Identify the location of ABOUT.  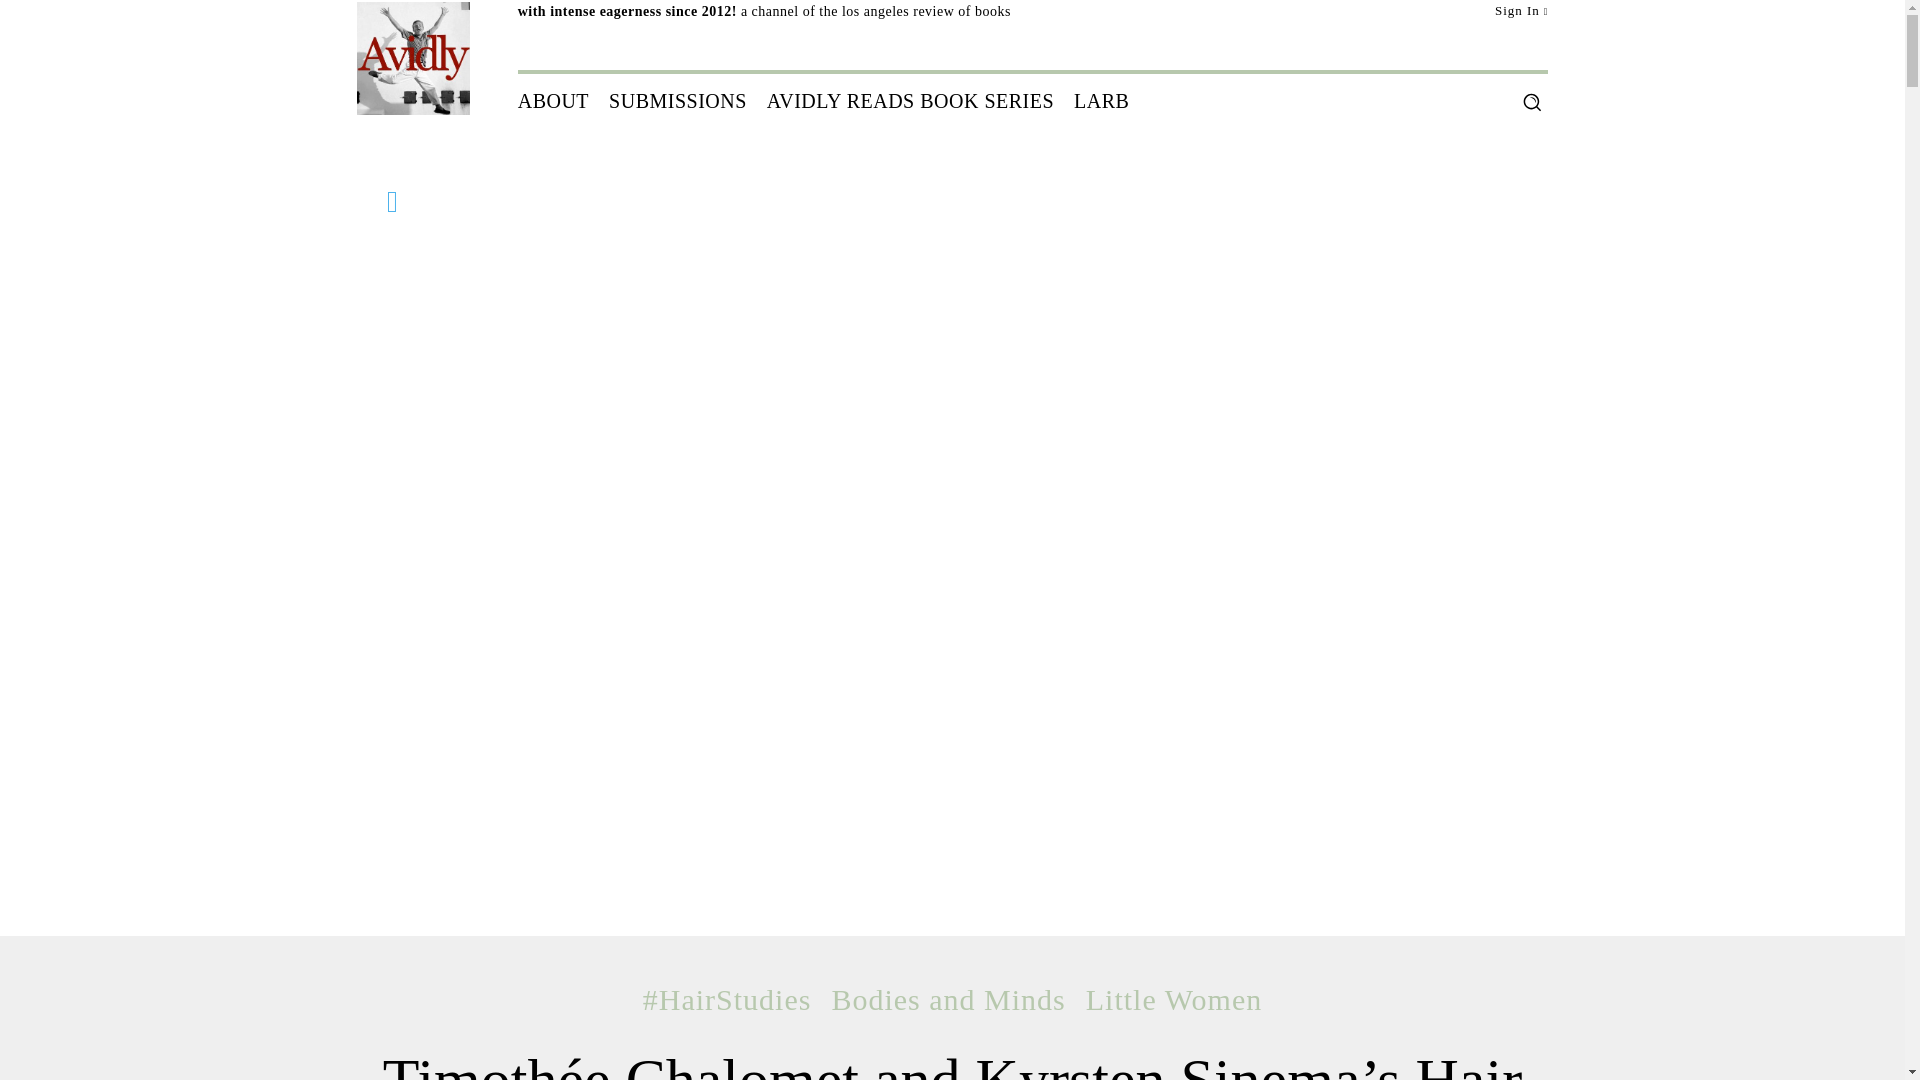
(554, 100).